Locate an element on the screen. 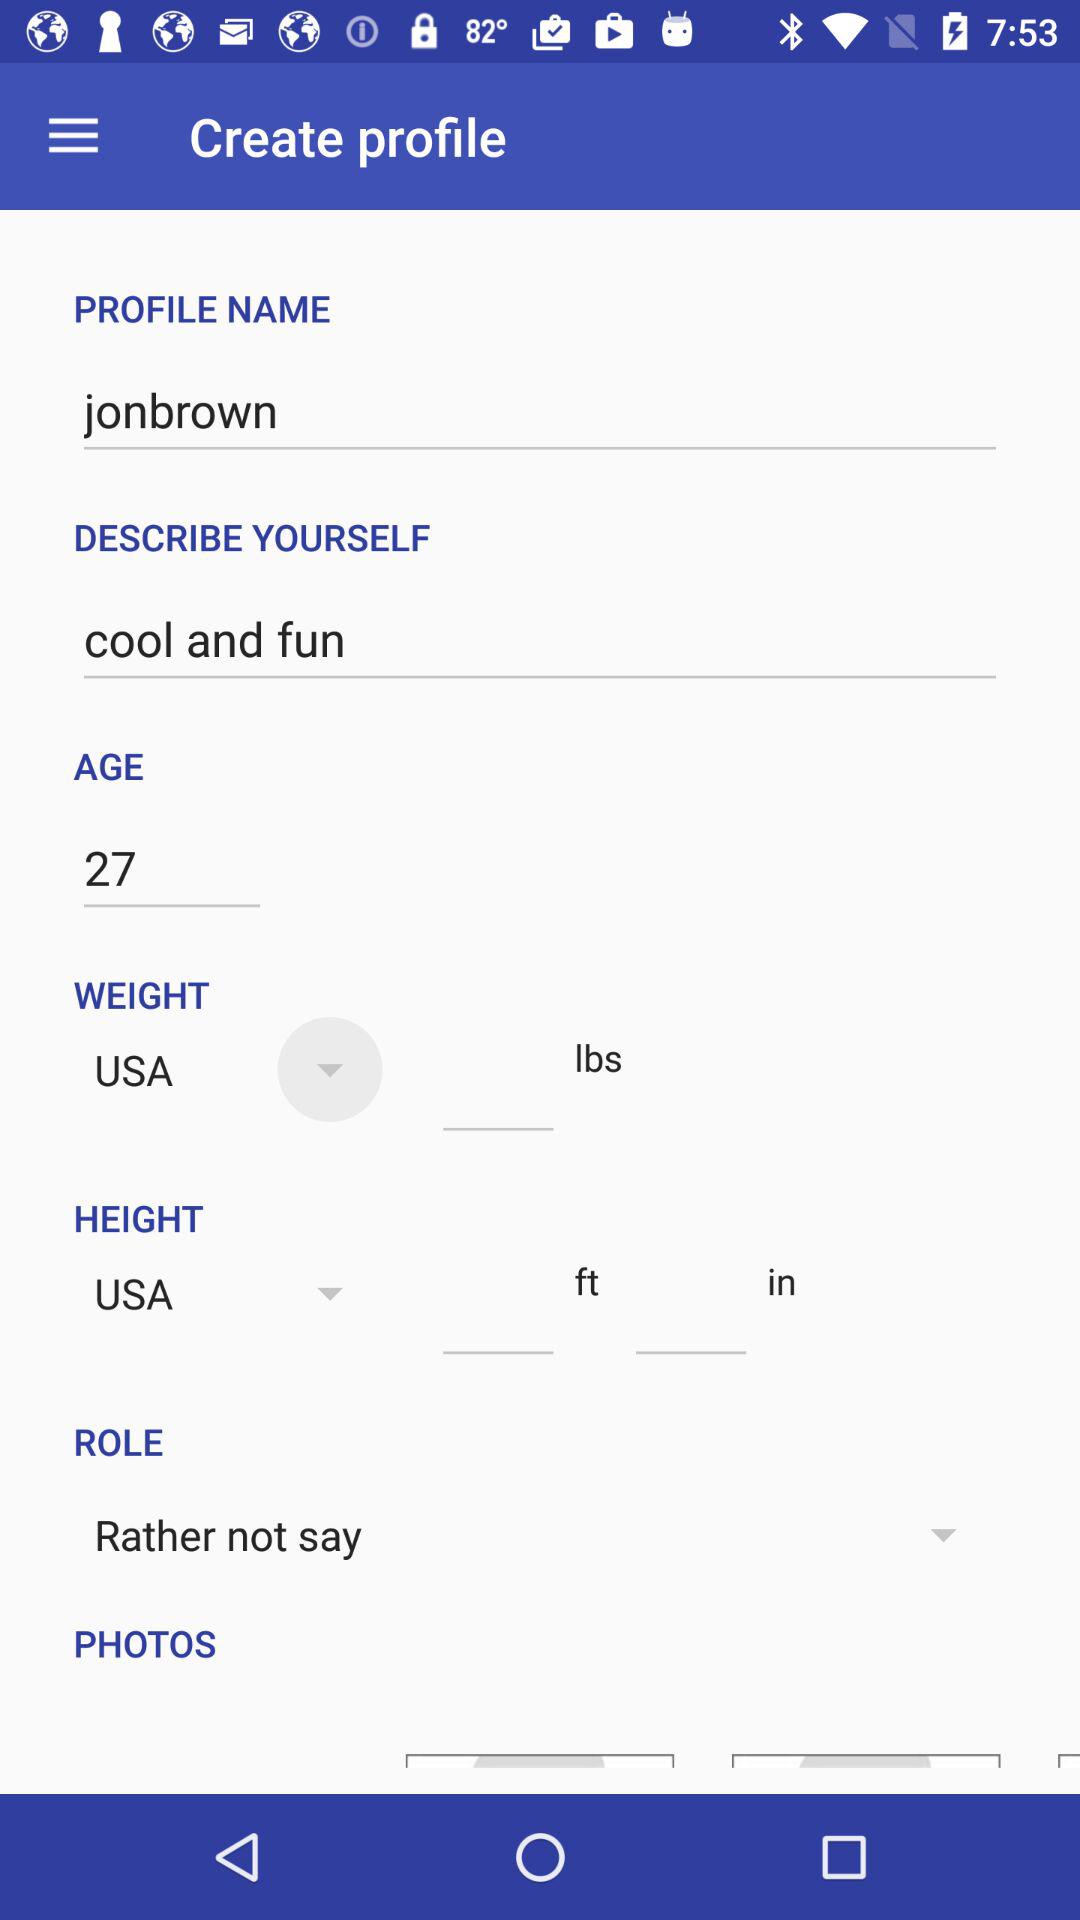  select the item below weight item is located at coordinates (498, 1094).